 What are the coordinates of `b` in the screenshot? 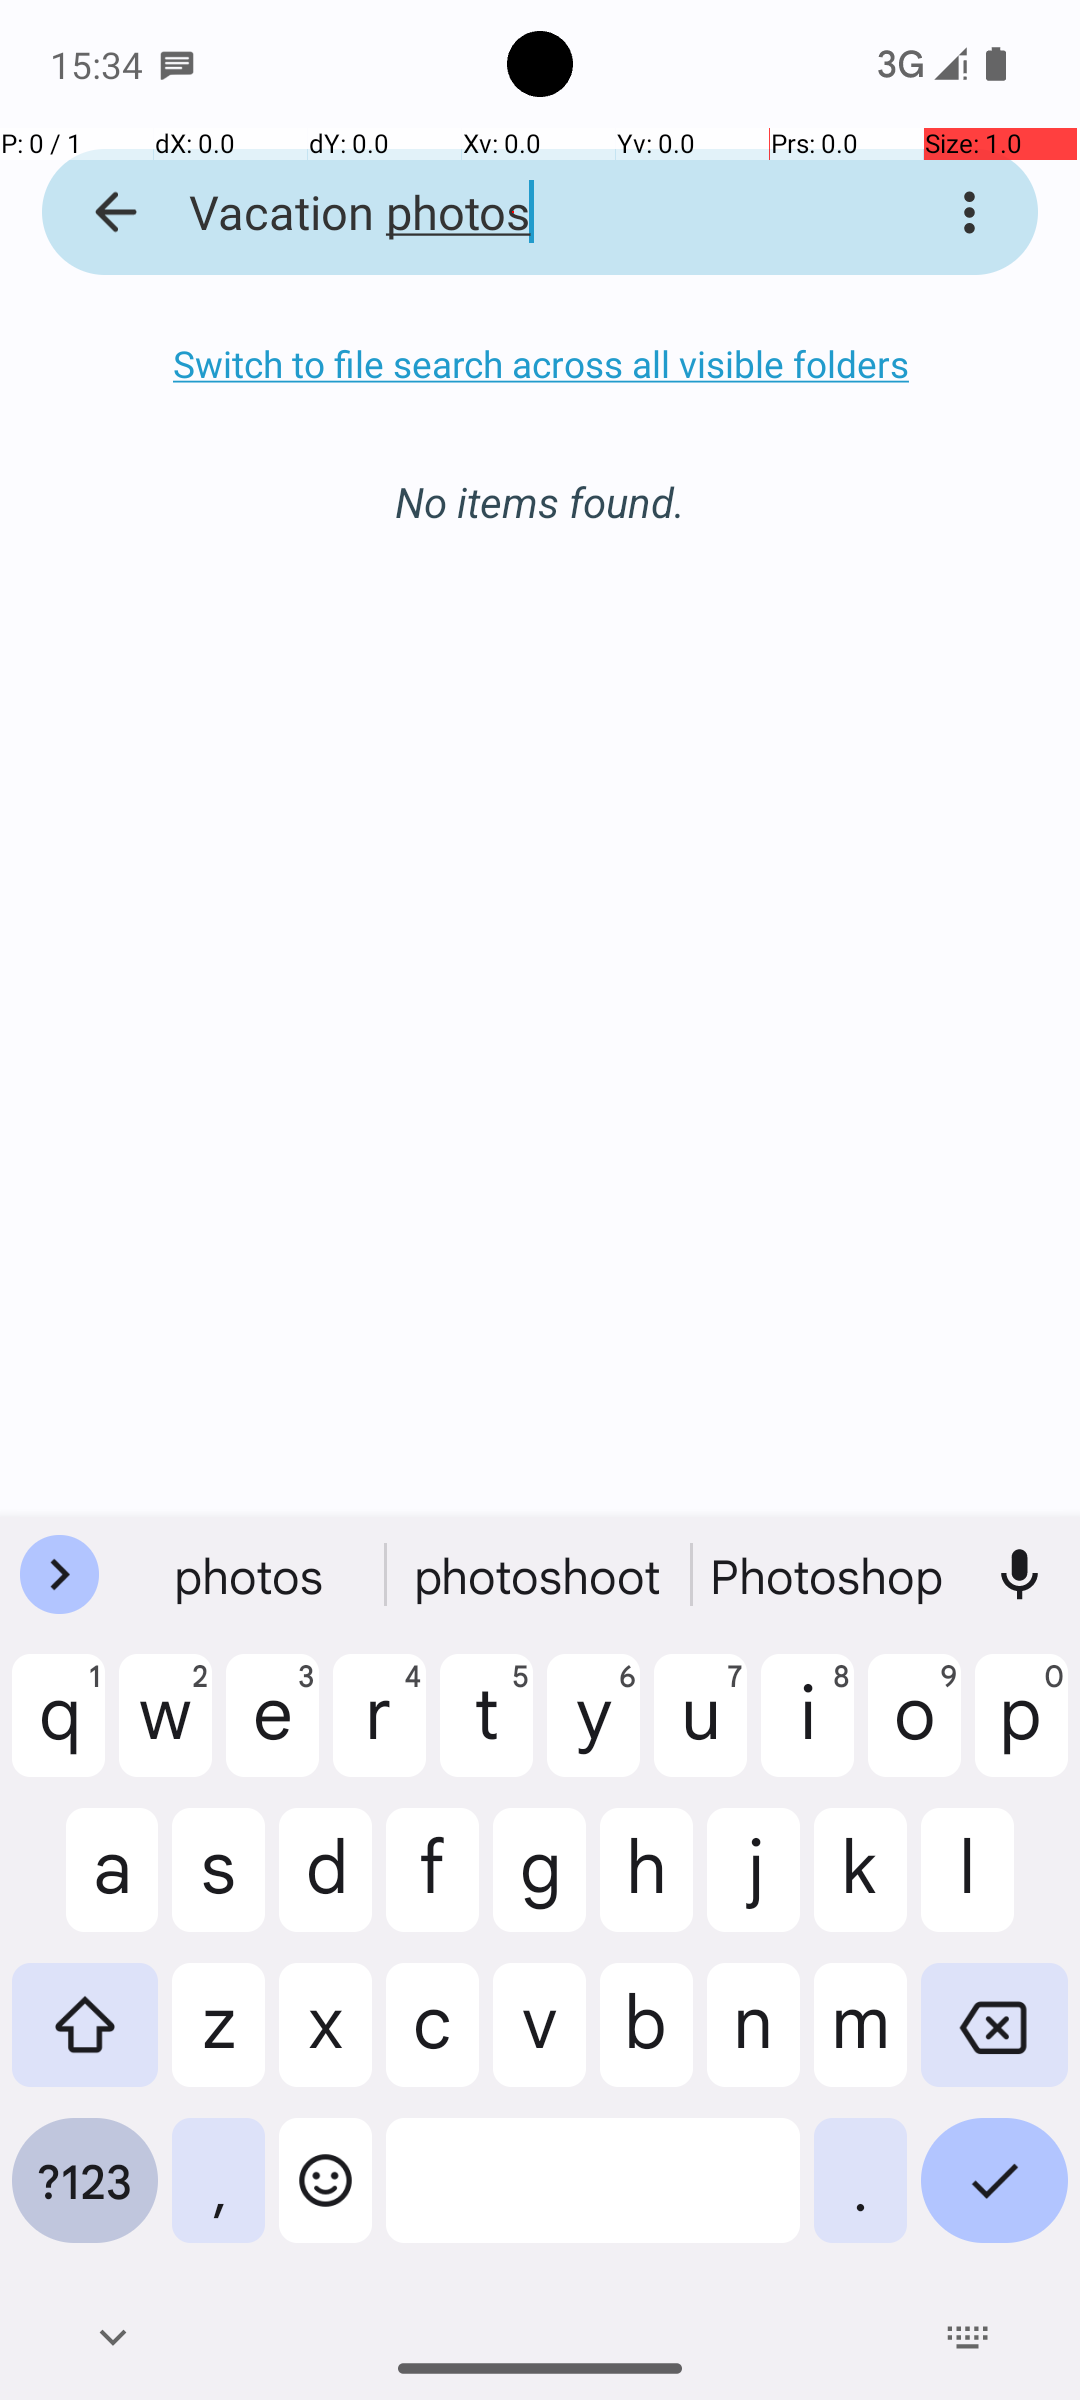 It's located at (646, 2040).